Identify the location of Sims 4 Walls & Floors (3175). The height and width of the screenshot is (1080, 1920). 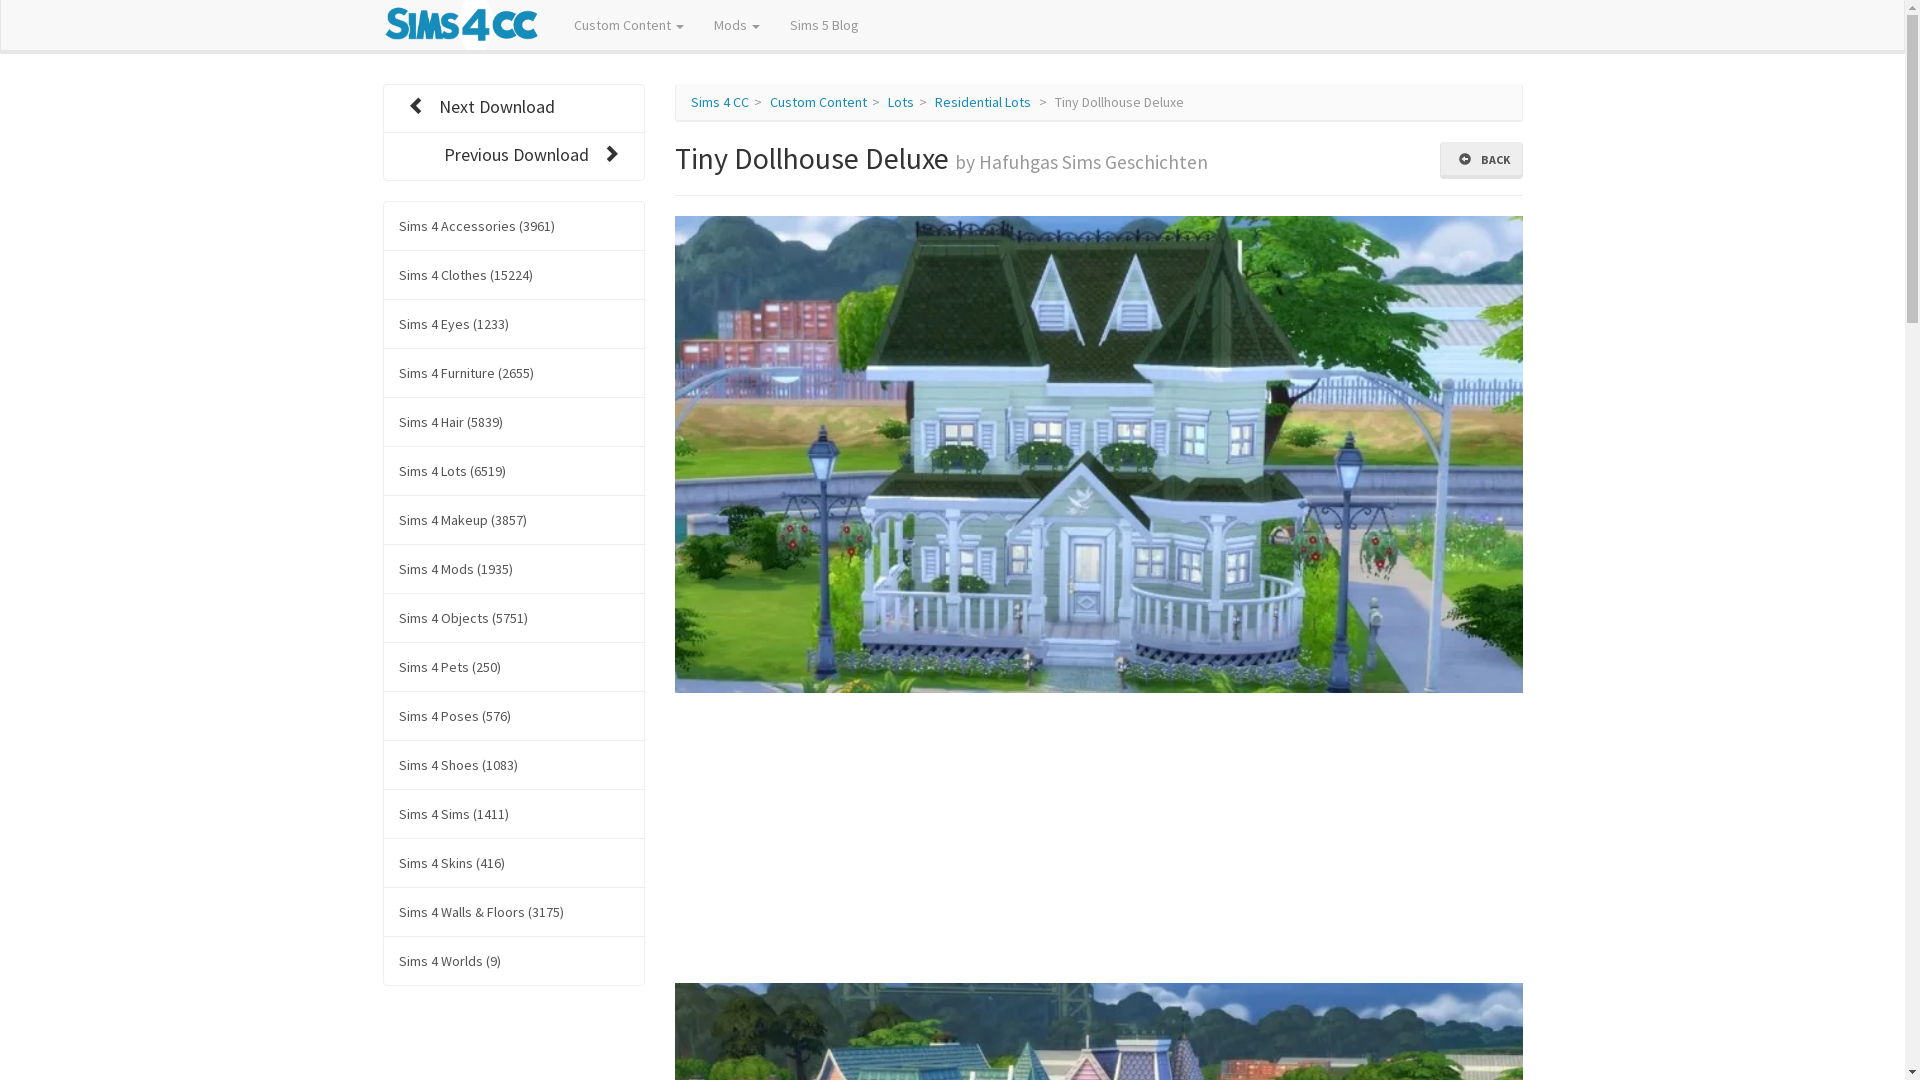
(514, 912).